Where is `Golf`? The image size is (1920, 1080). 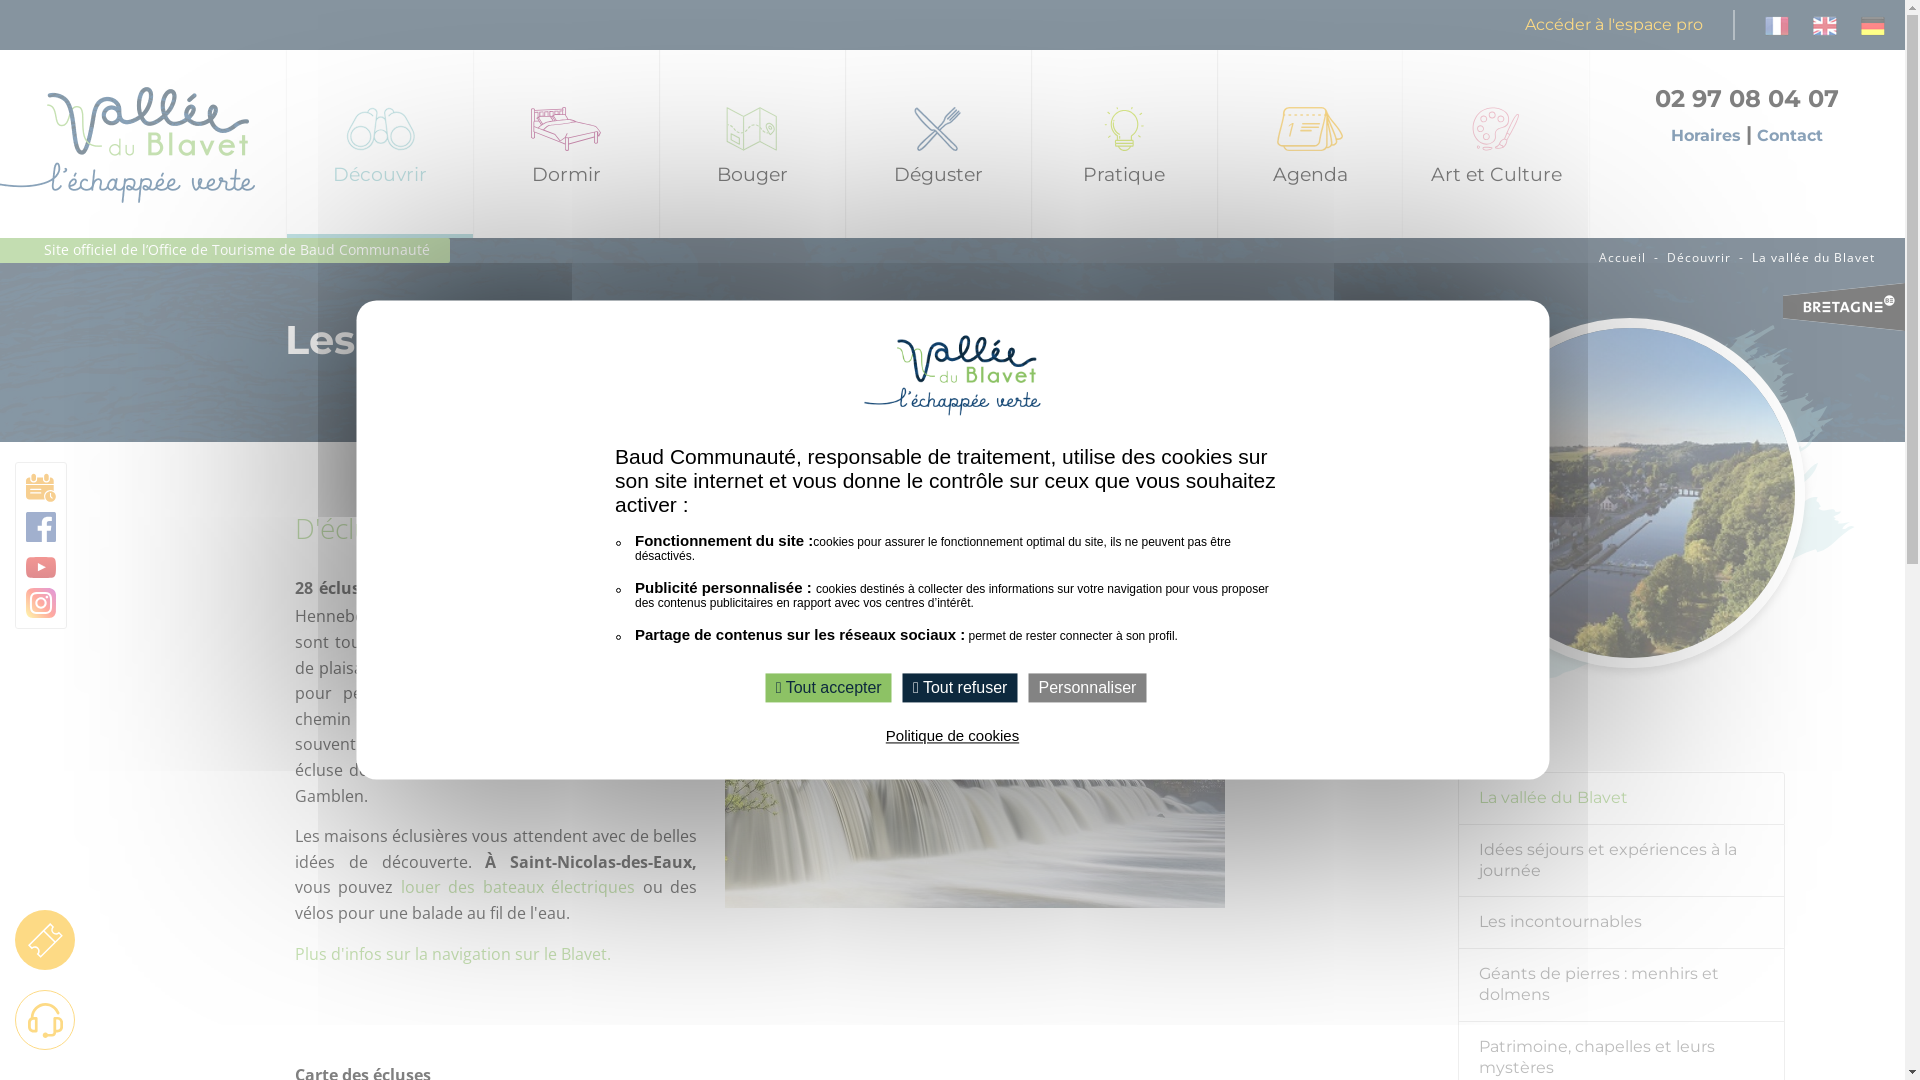
Golf is located at coordinates (752, 445).